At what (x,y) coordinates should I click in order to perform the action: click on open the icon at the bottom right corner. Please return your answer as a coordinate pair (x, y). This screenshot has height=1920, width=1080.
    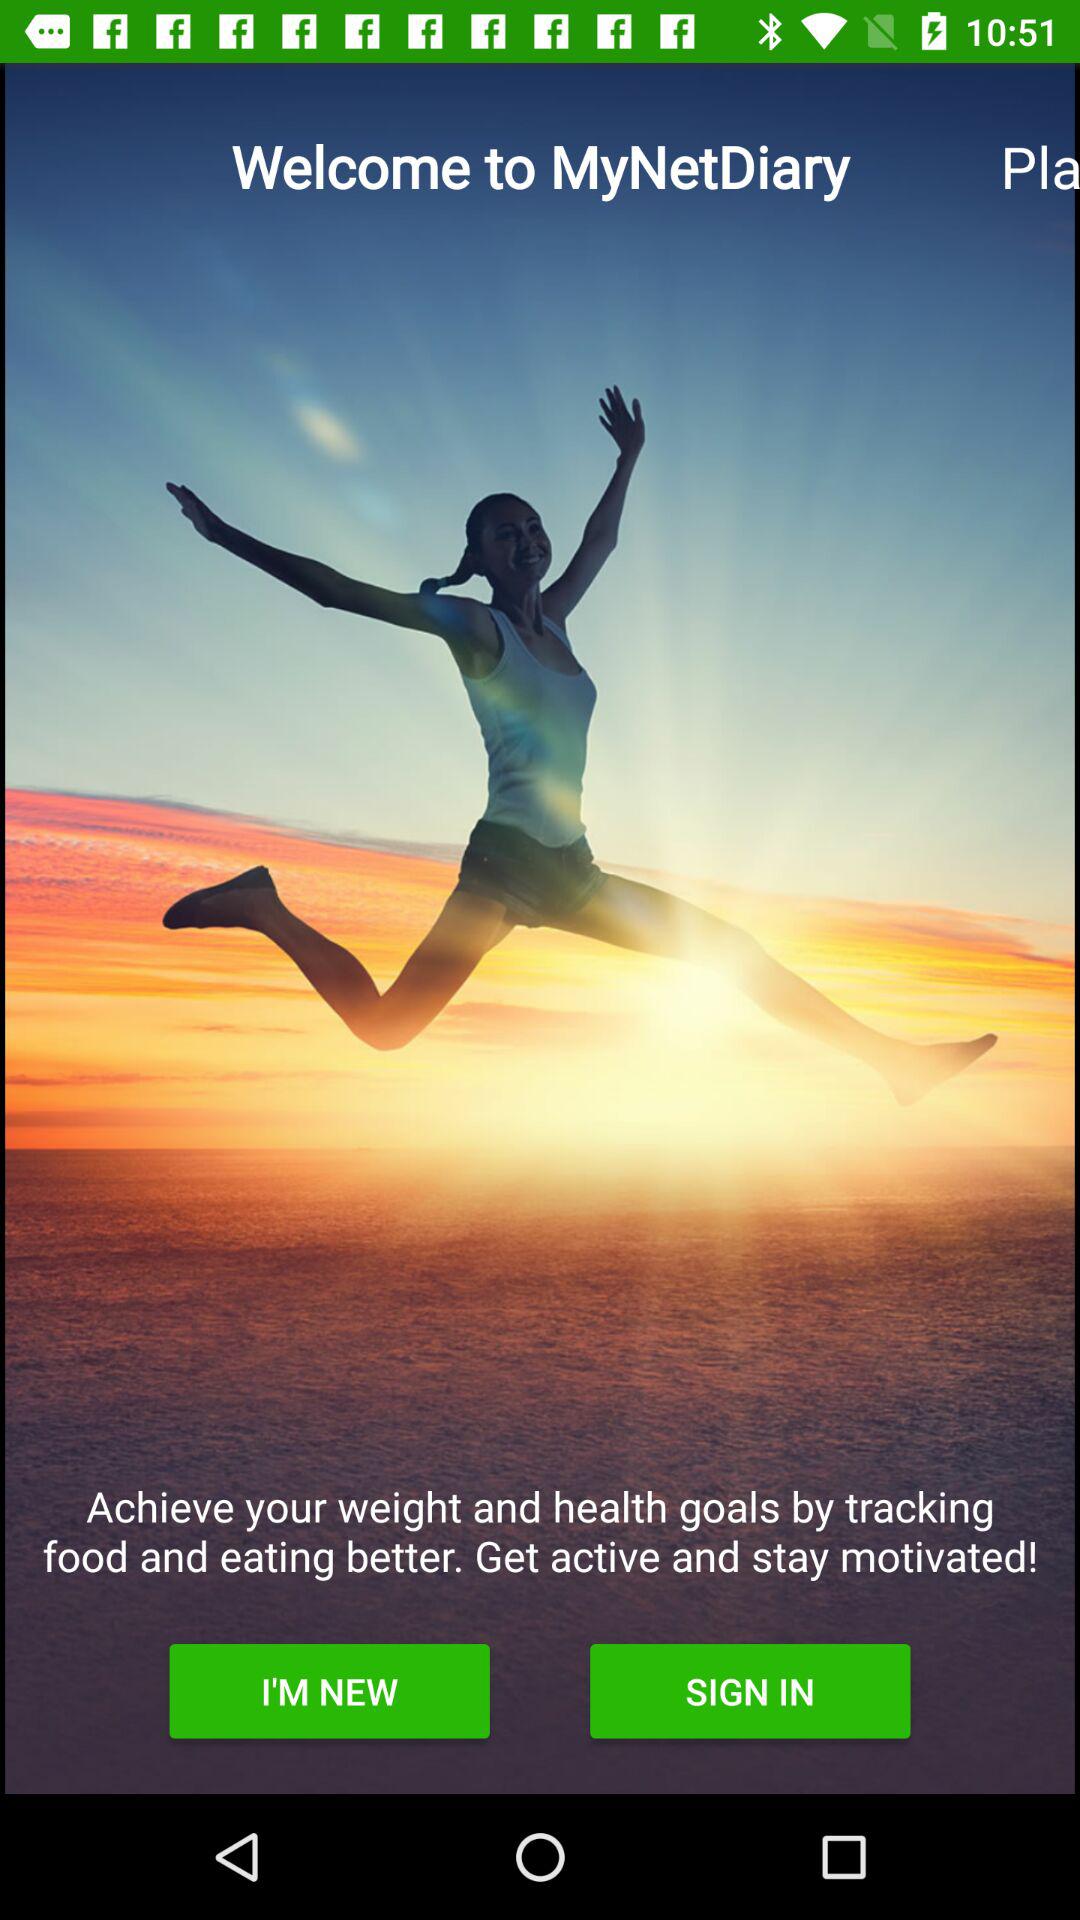
    Looking at the image, I should click on (750, 1691).